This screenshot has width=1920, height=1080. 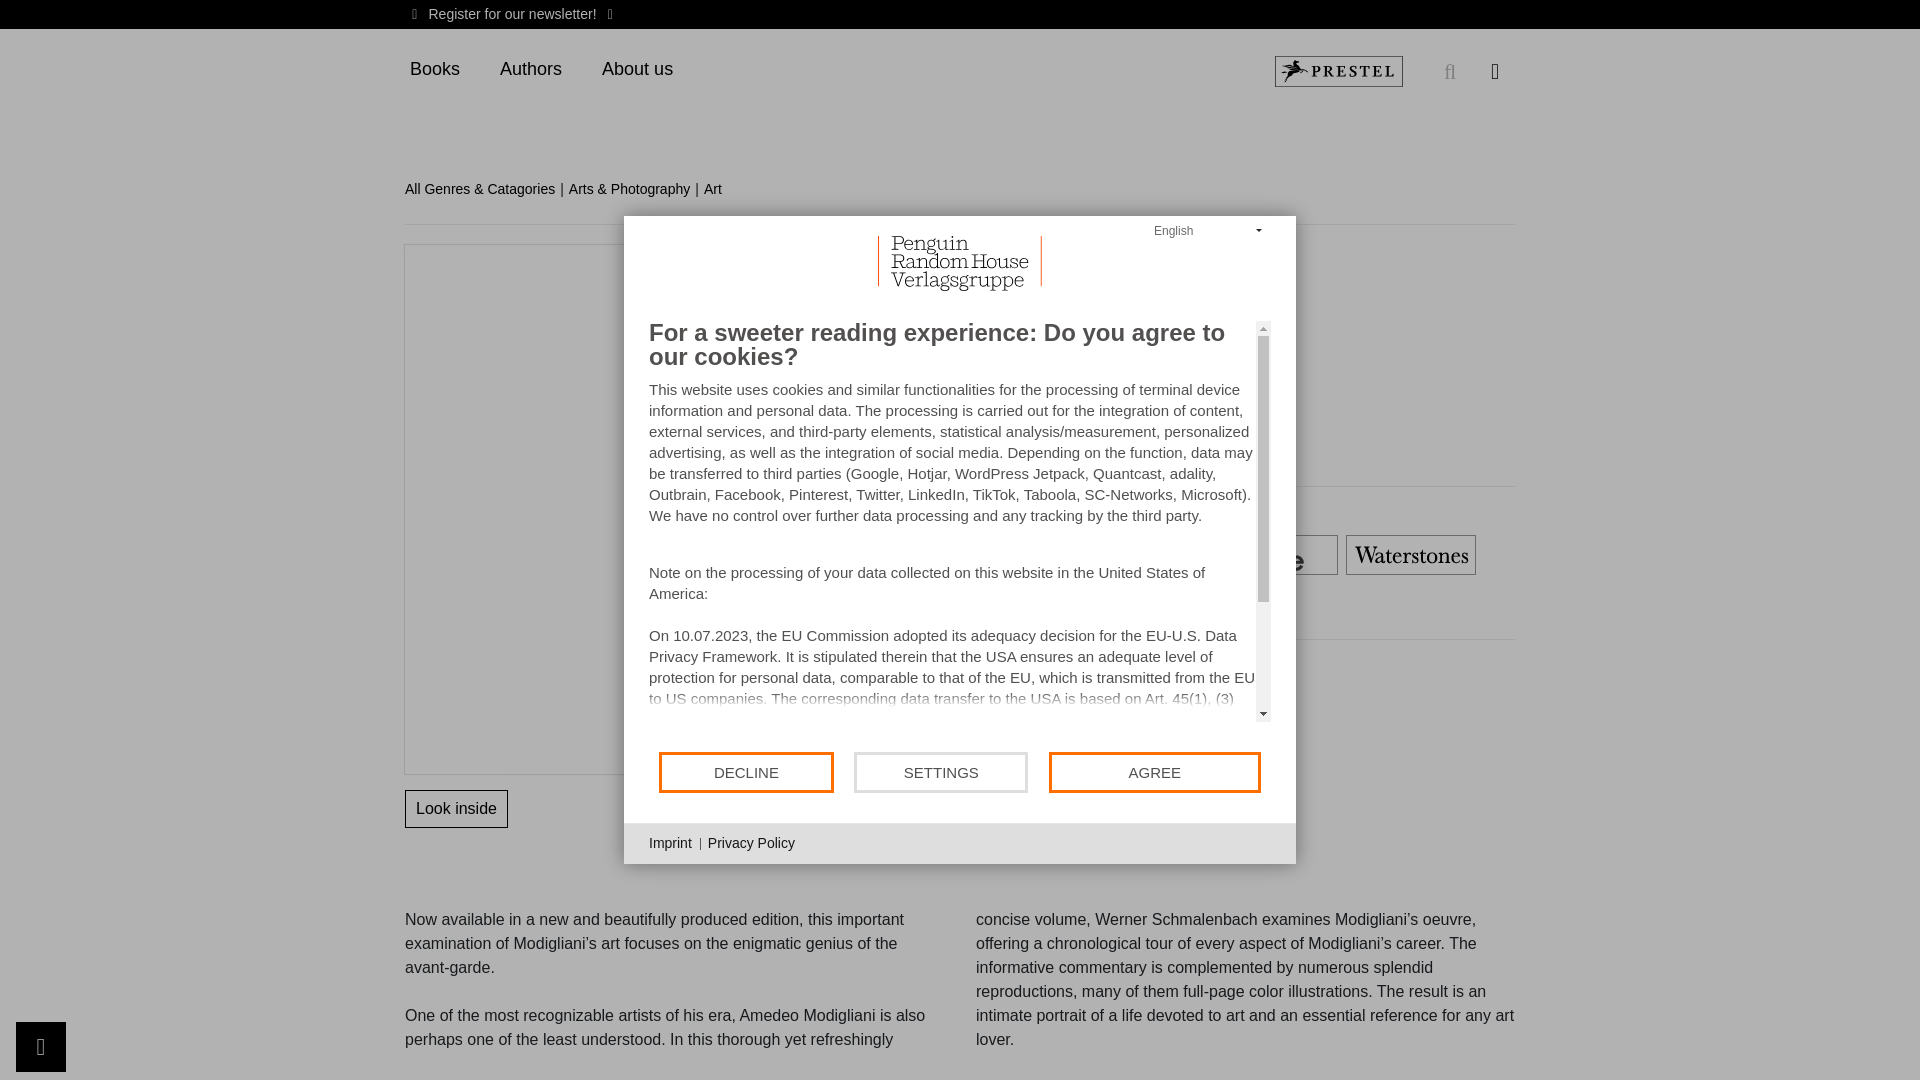 What do you see at coordinates (858, 555) in the screenshot?
I see `amazoncouk` at bounding box center [858, 555].